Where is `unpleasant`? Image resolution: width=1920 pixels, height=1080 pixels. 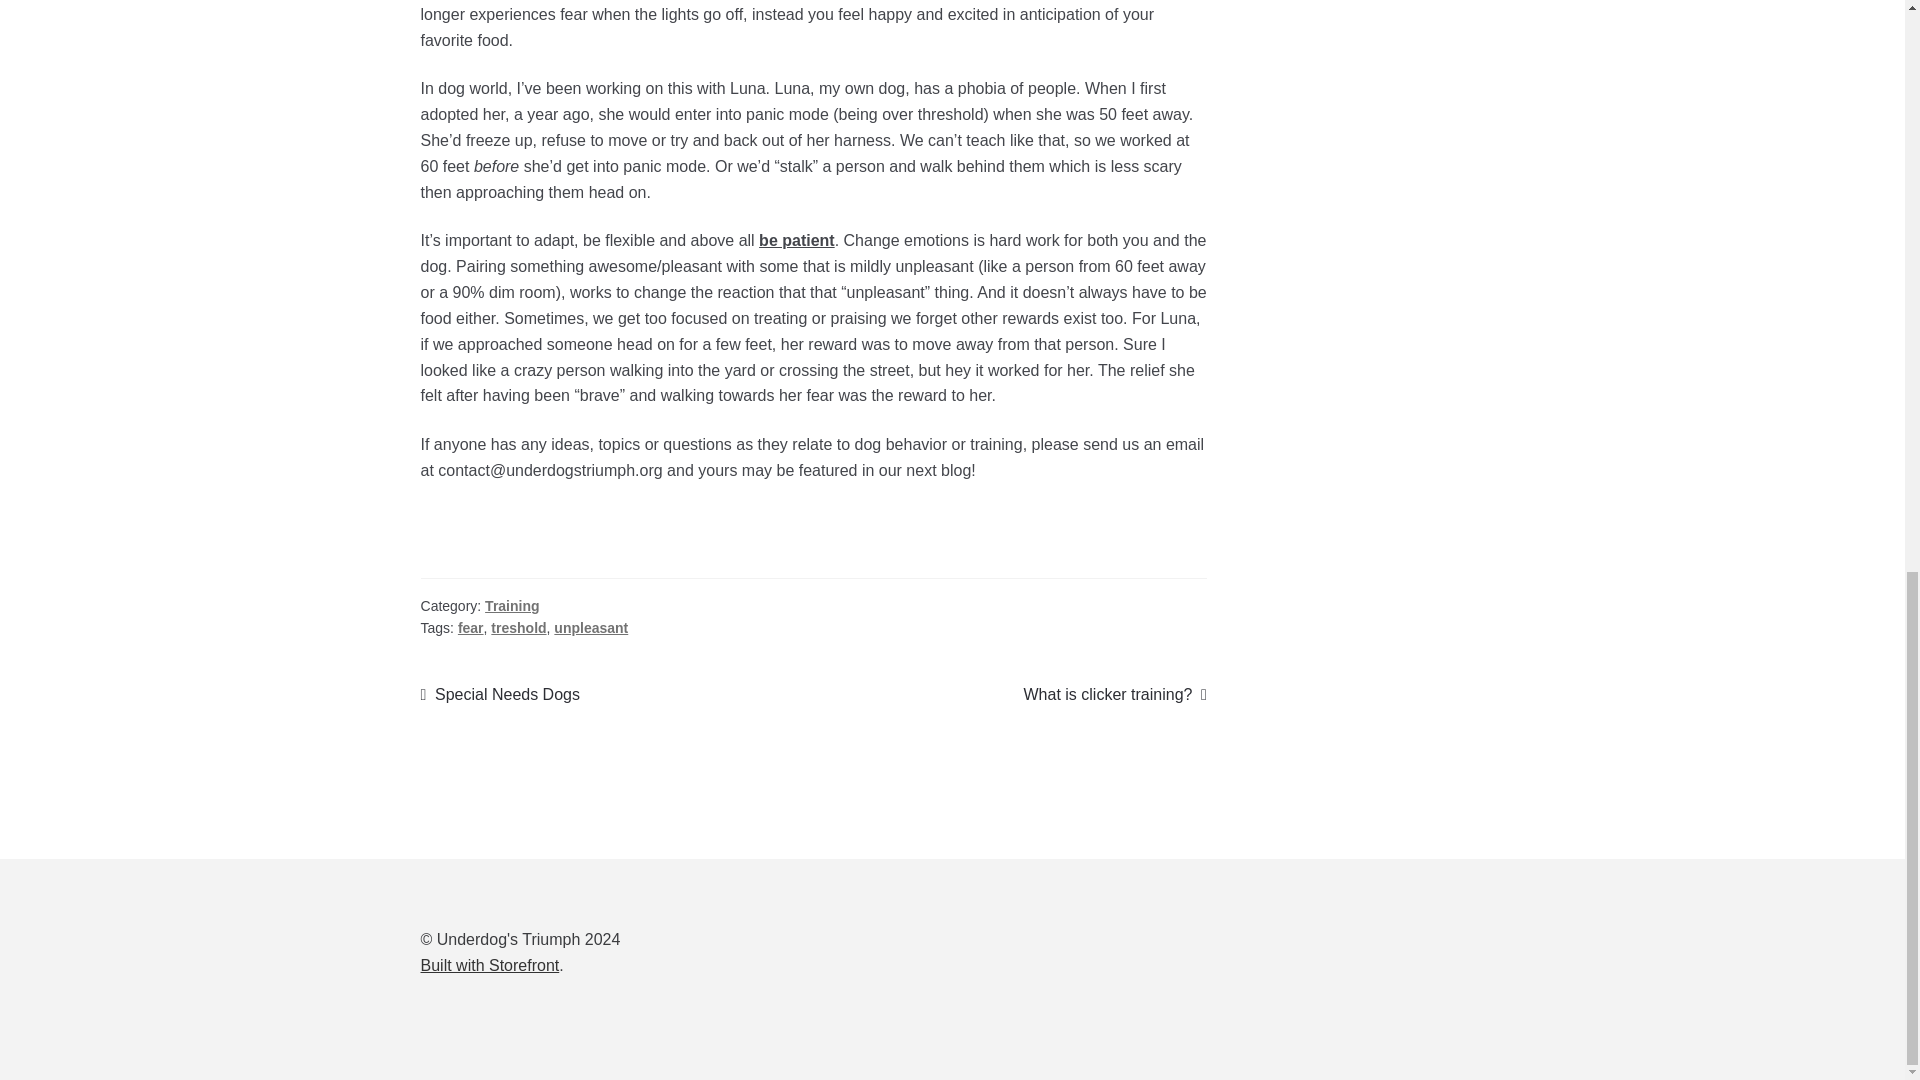 unpleasant is located at coordinates (518, 628).